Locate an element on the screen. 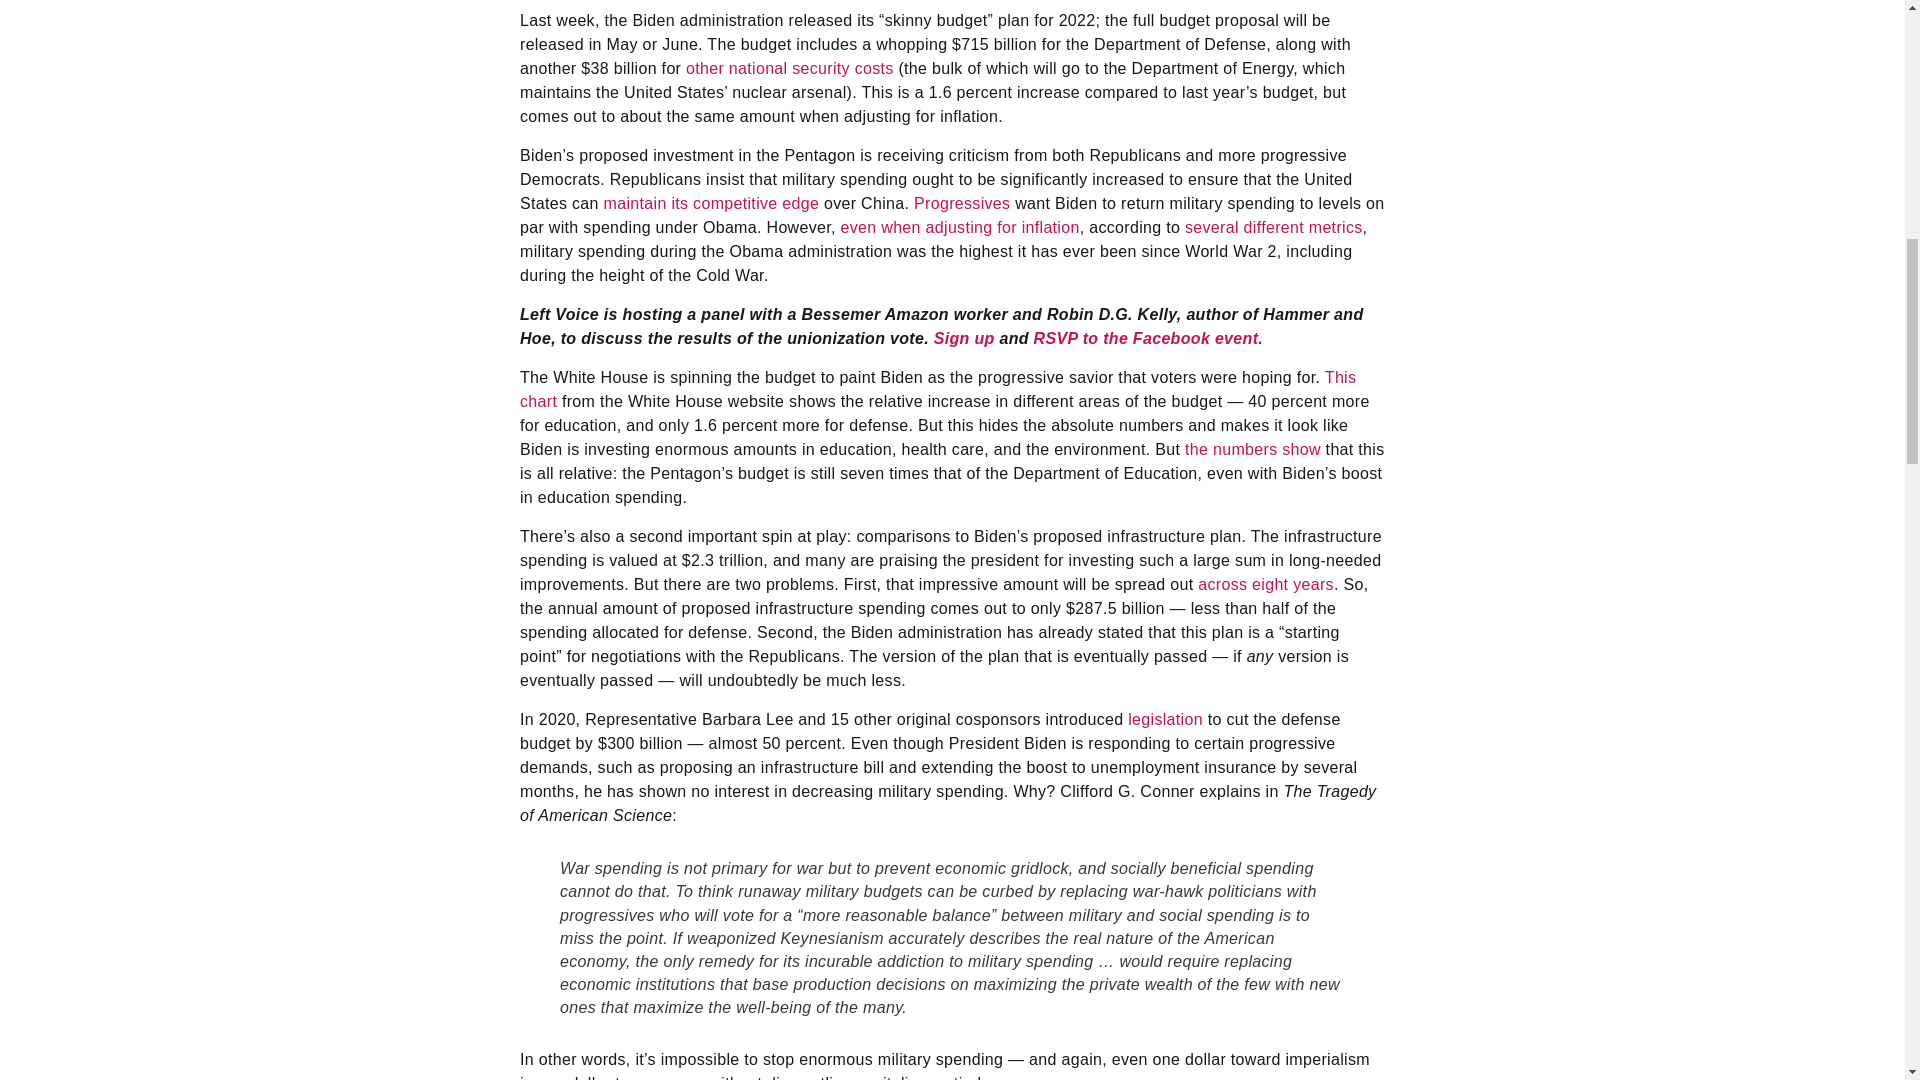 This screenshot has width=1920, height=1080. Progressives is located at coordinates (961, 203).